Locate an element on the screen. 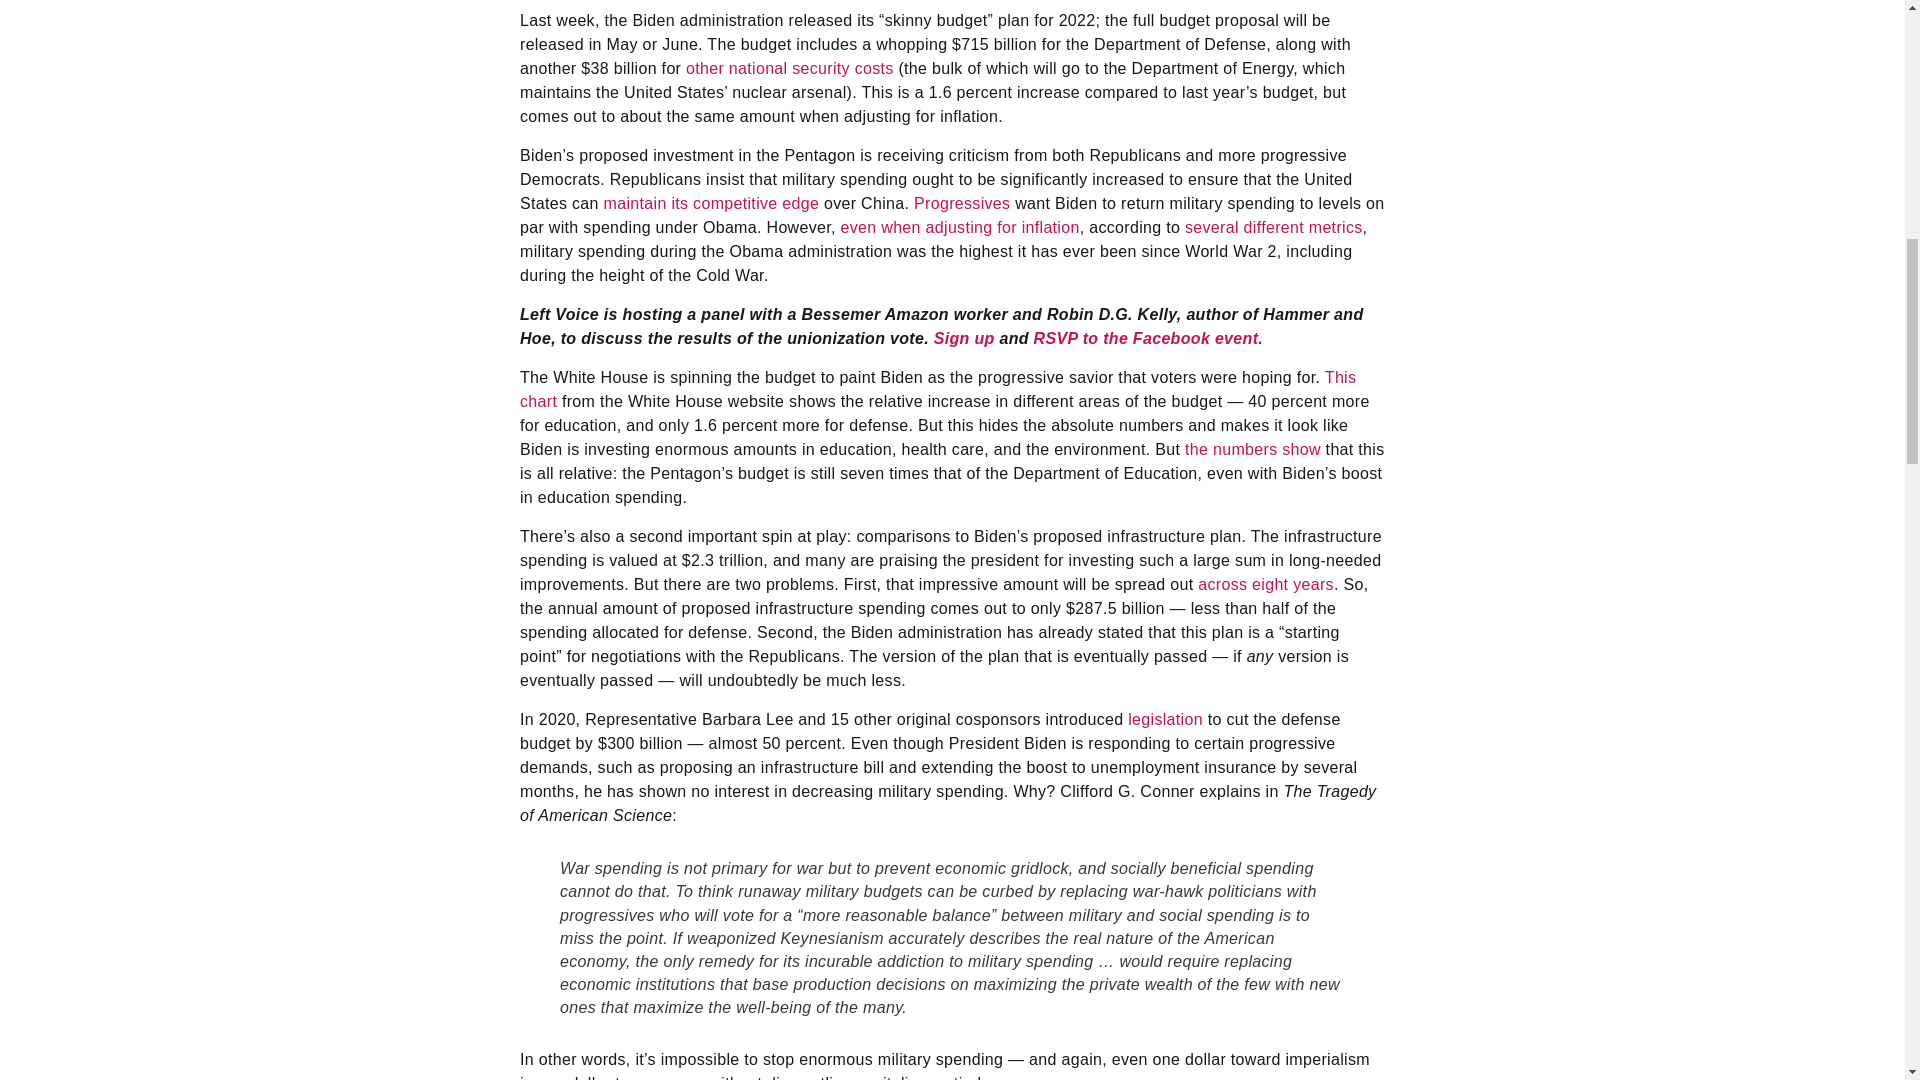 This screenshot has width=1920, height=1080. Progressives is located at coordinates (961, 203).